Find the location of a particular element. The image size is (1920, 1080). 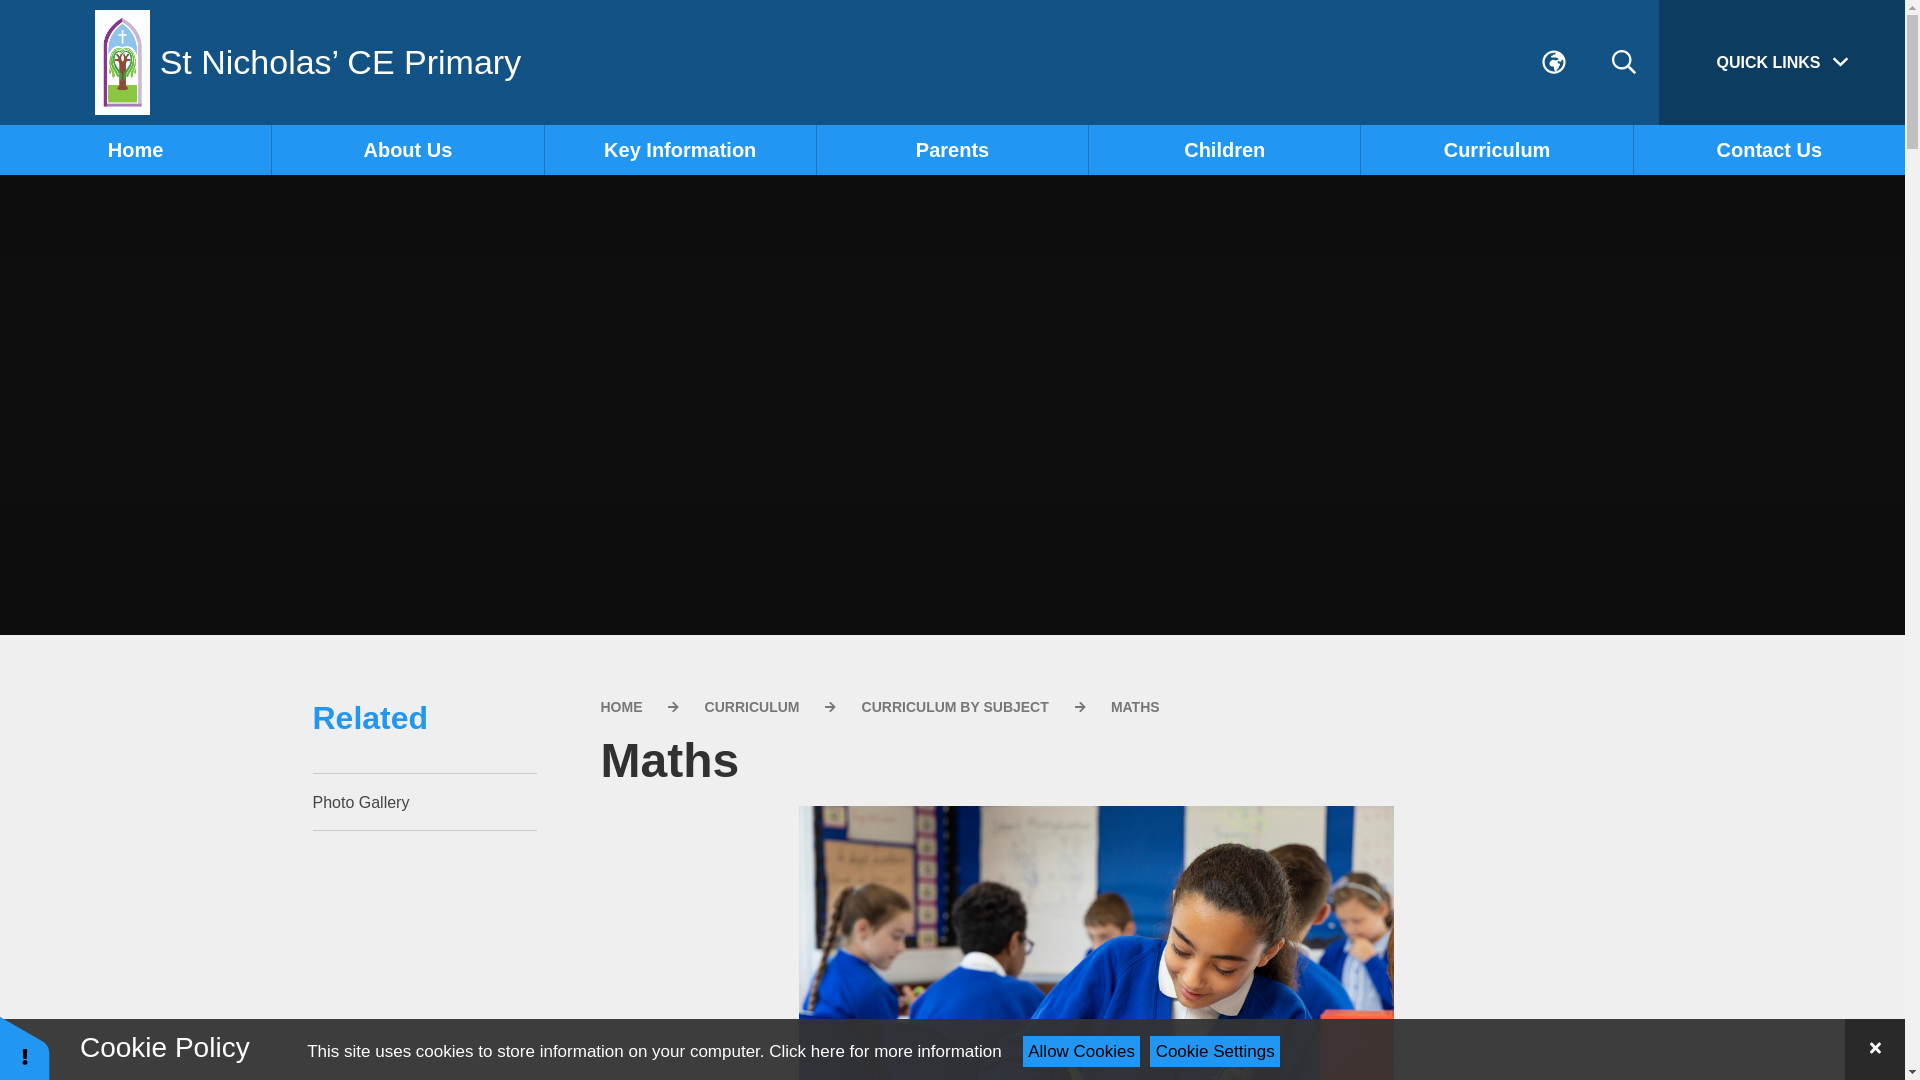

Who's Who is located at coordinates (408, 234).